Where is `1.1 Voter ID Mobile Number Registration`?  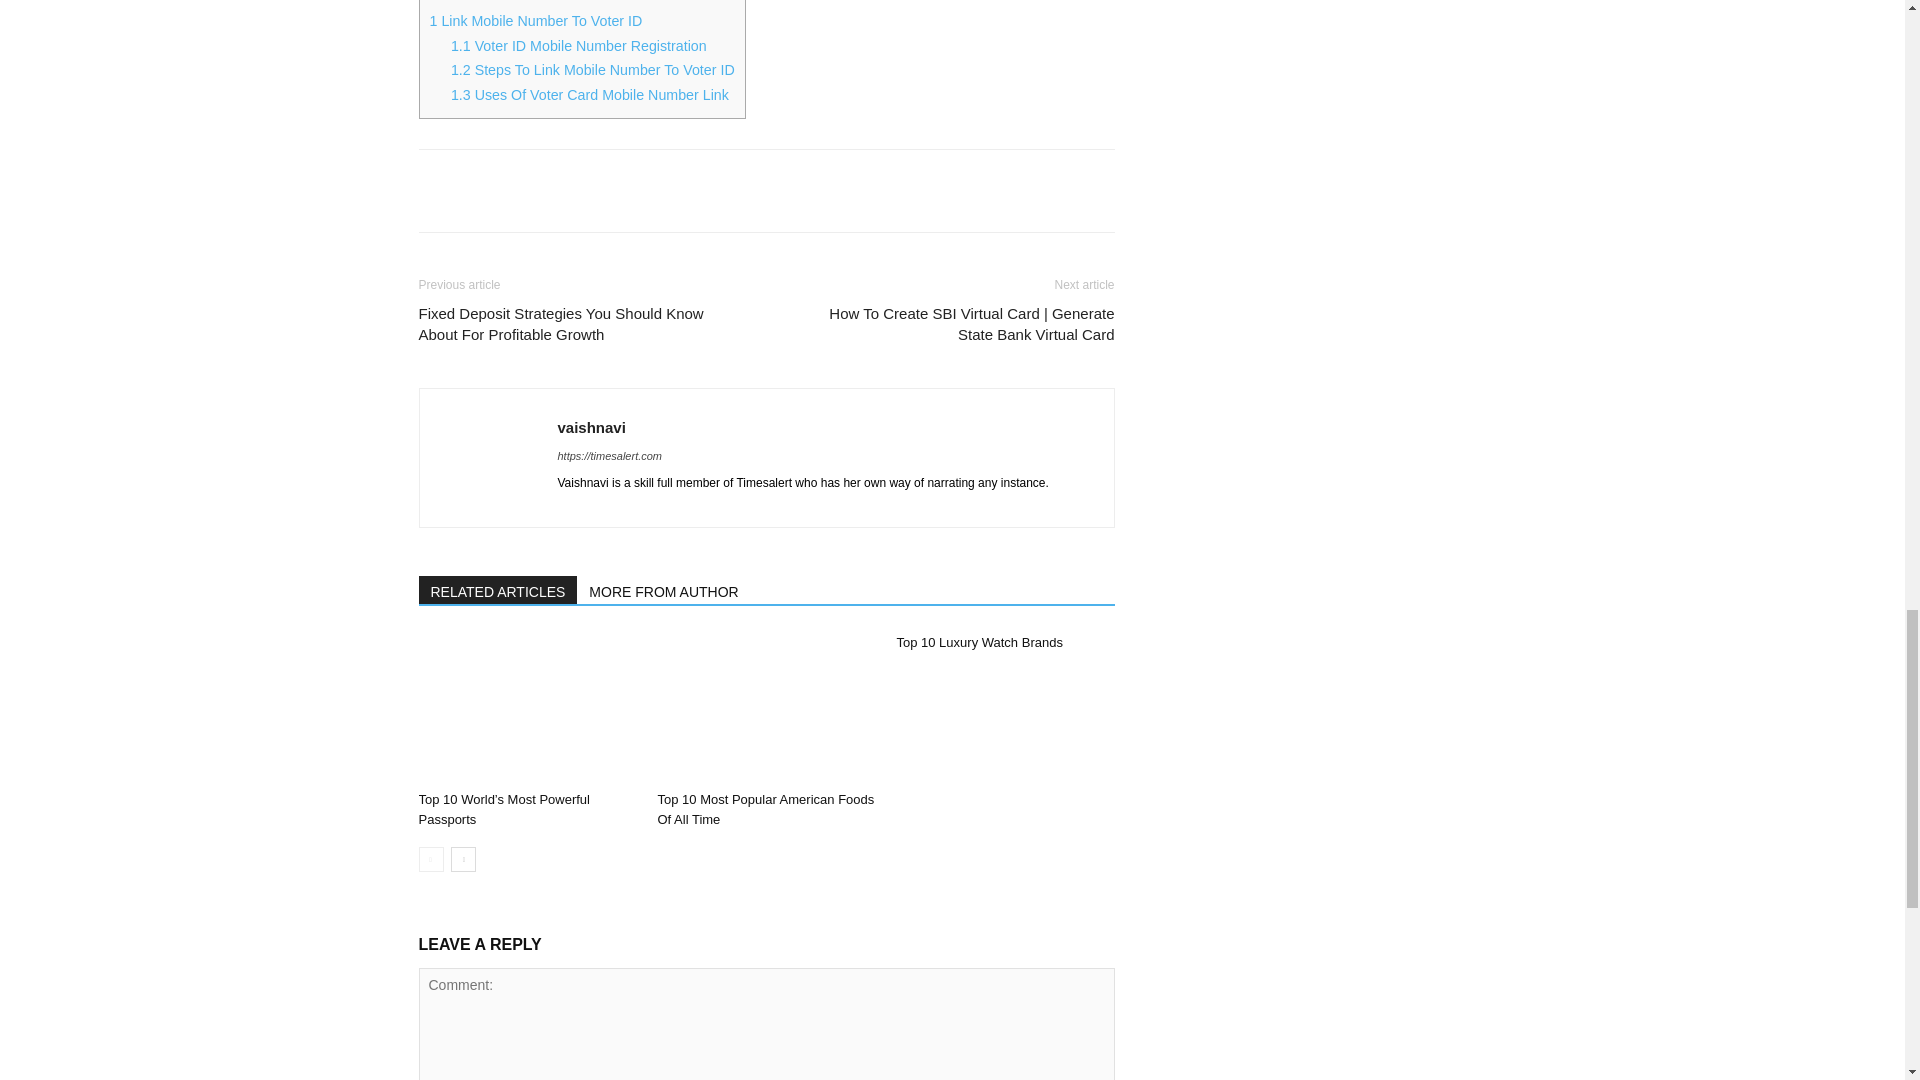
1.1 Voter ID Mobile Number Registration is located at coordinates (578, 46).